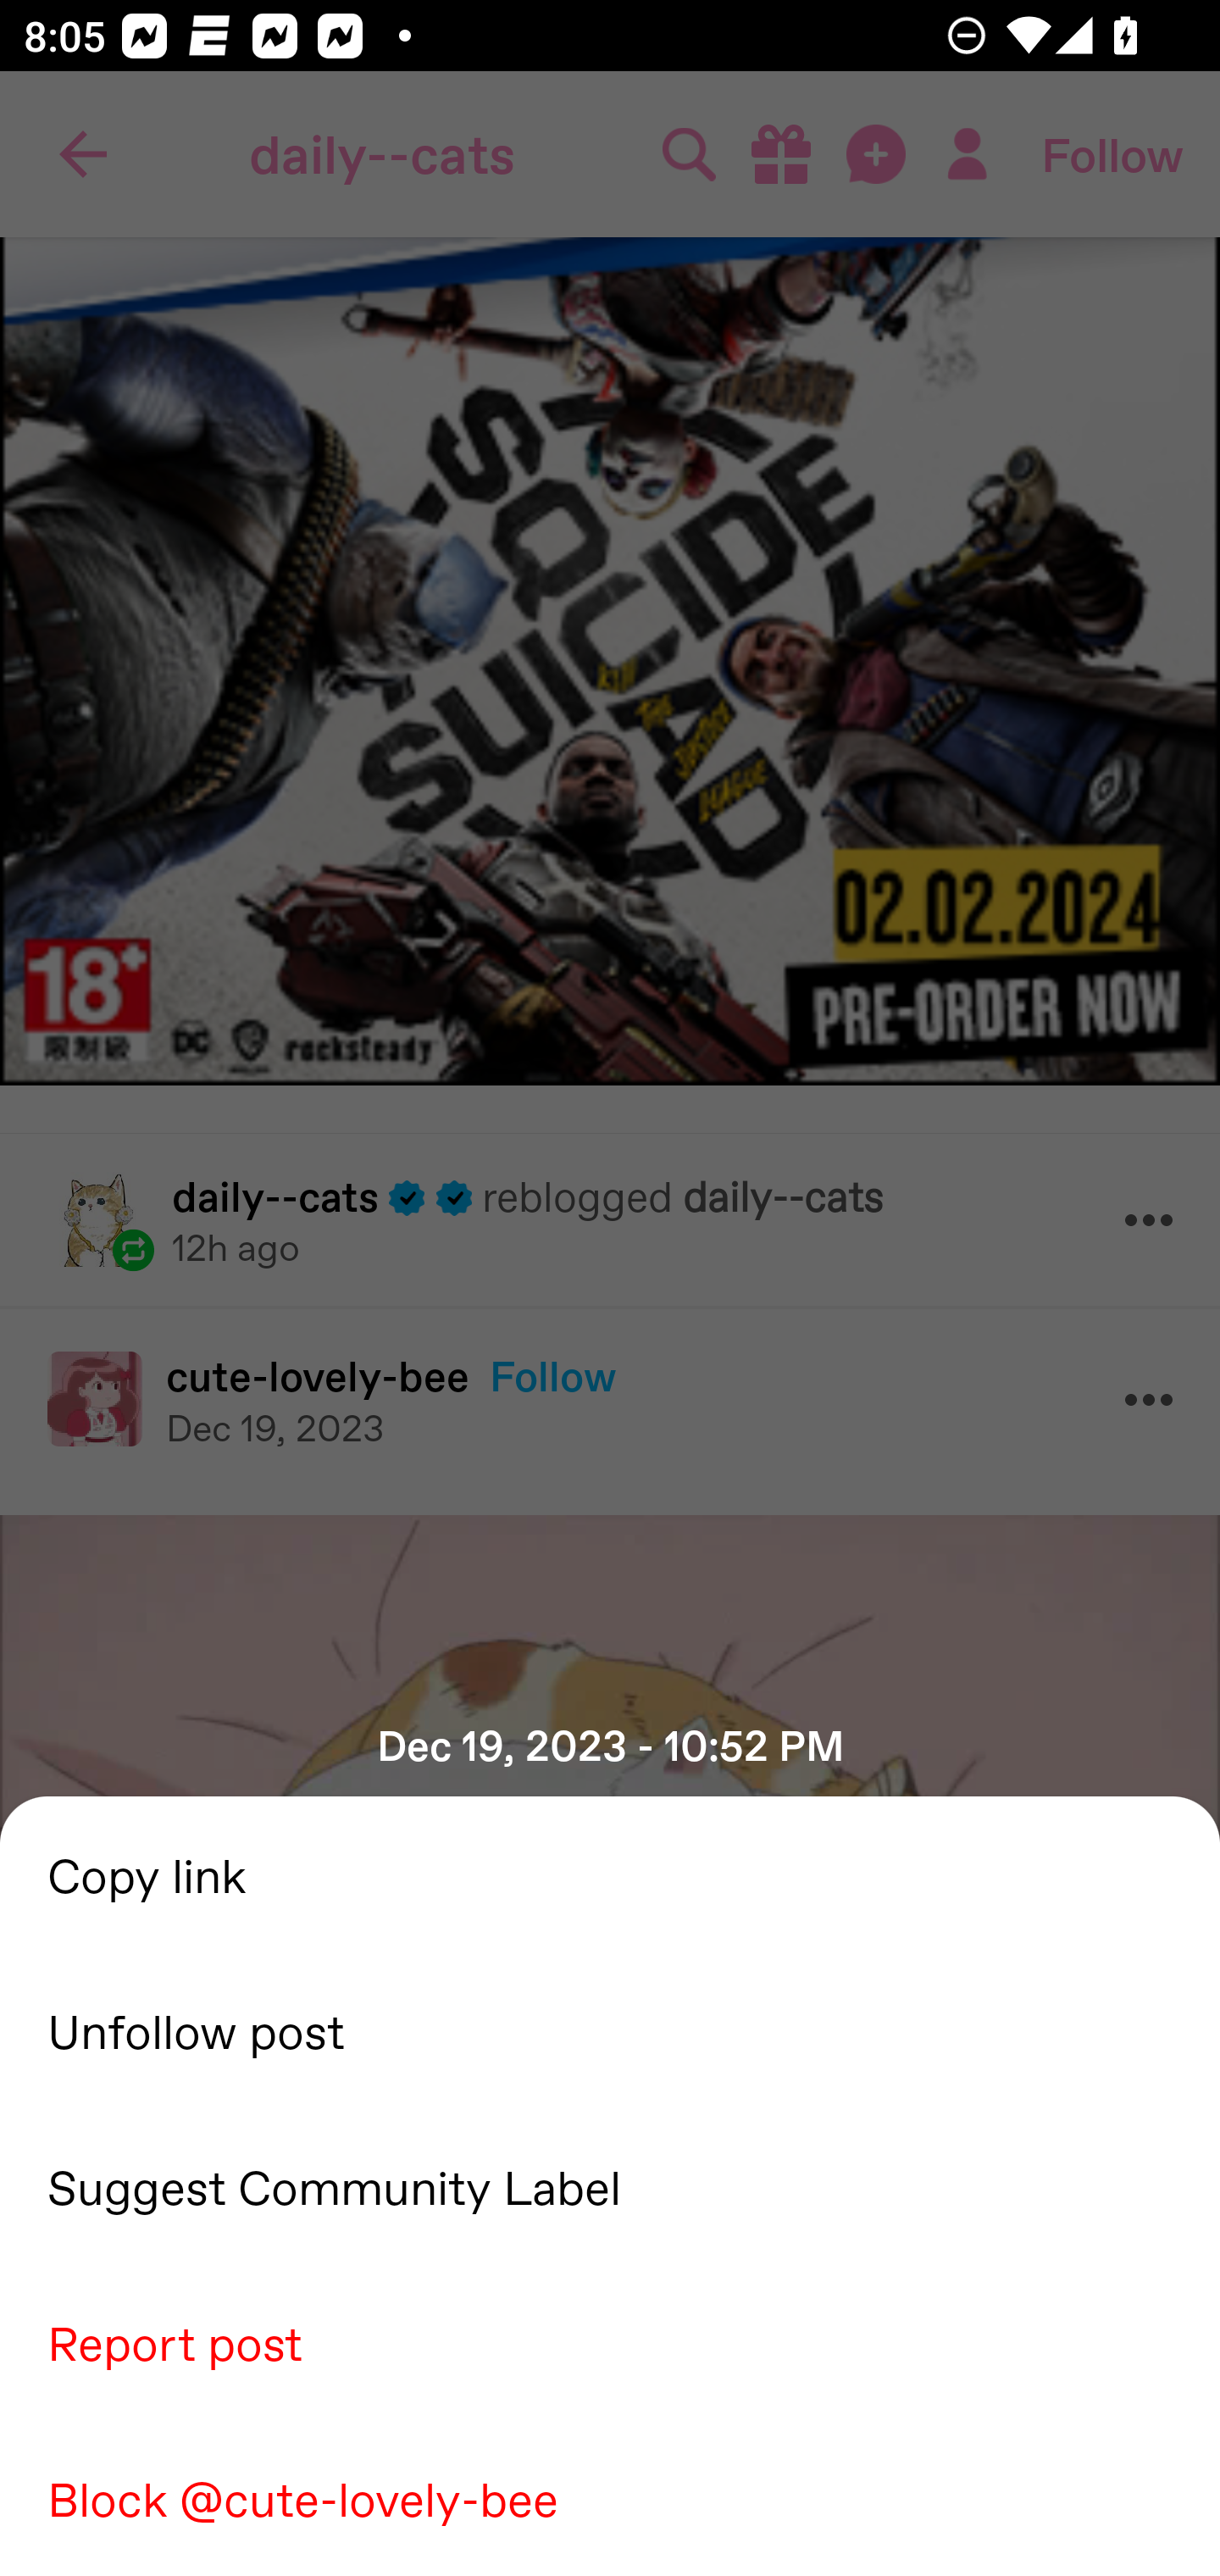  What do you see at coordinates (610, 1874) in the screenshot?
I see `Copy link` at bounding box center [610, 1874].